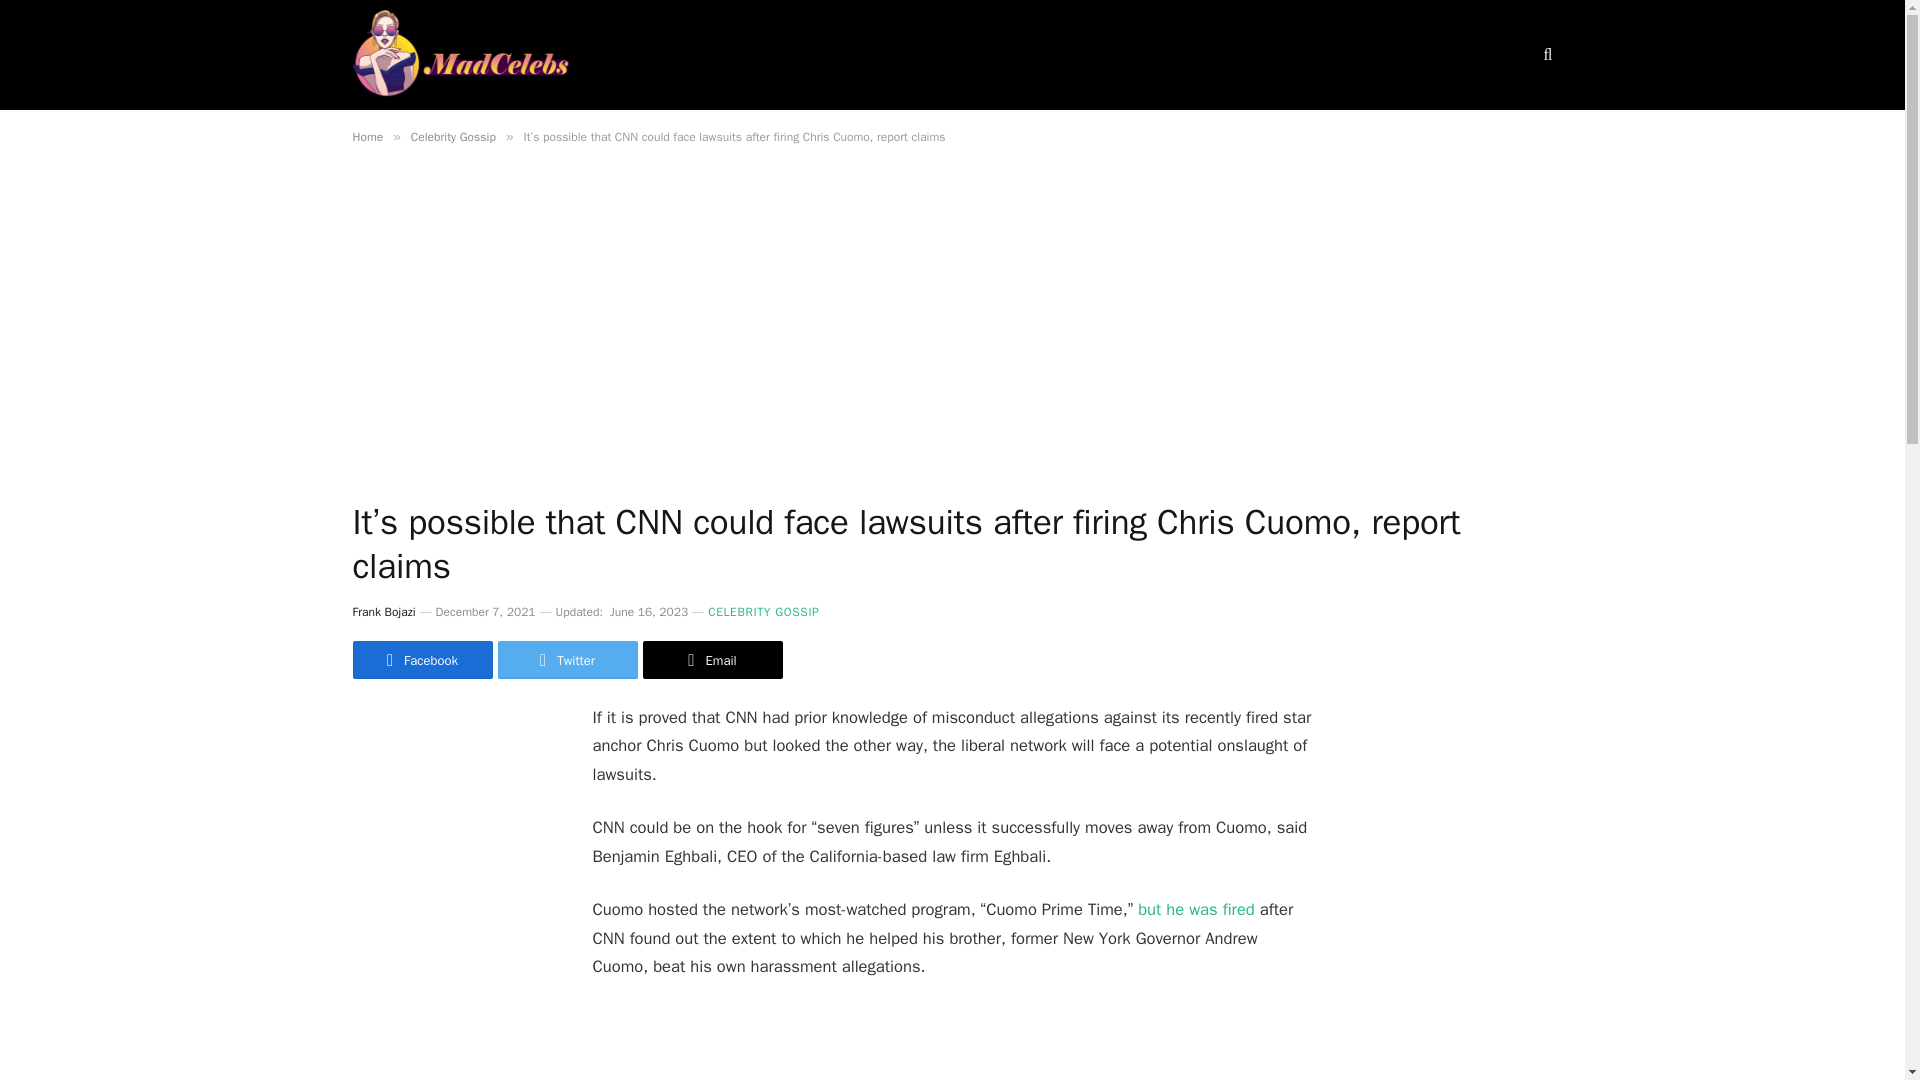 The height and width of the screenshot is (1080, 1920). I want to click on Frank Bojazi, so click(382, 611).